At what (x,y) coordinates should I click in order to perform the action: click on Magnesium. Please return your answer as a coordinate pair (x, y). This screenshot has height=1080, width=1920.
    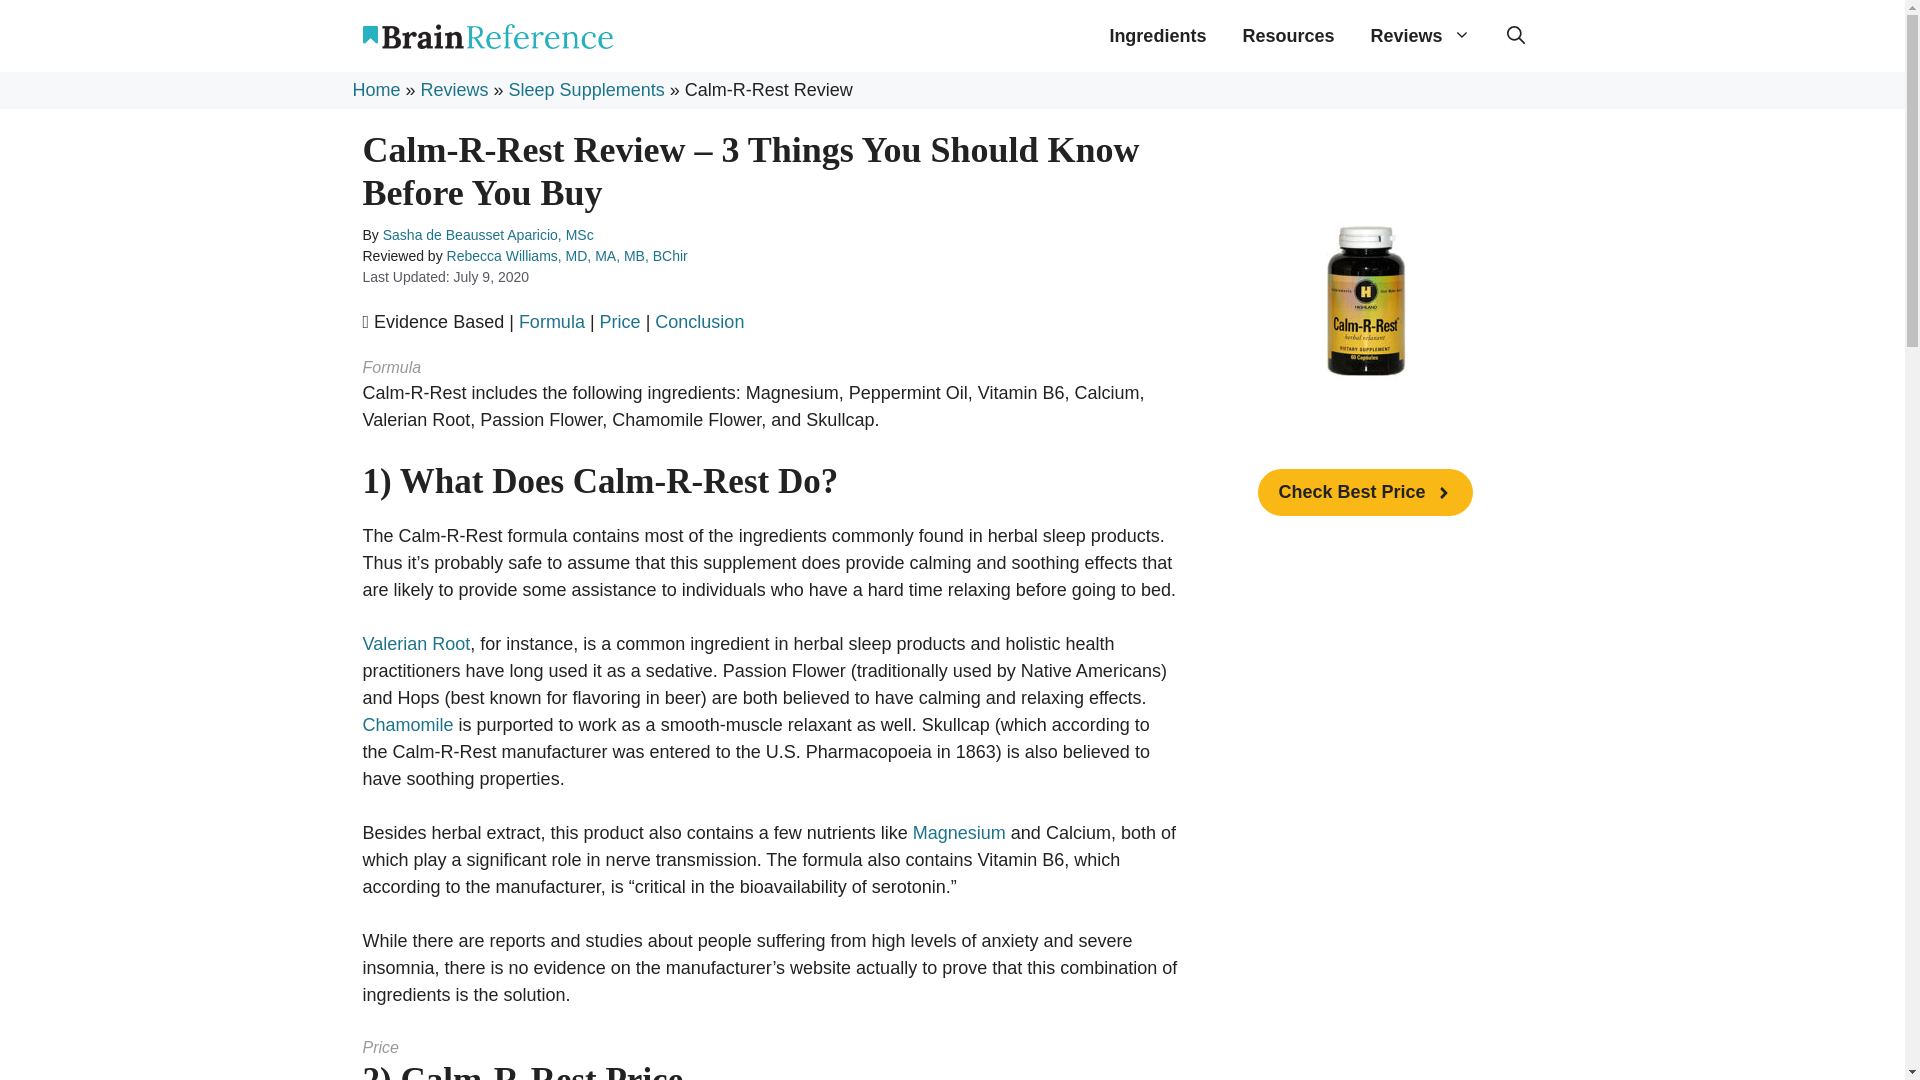
    Looking at the image, I should click on (960, 832).